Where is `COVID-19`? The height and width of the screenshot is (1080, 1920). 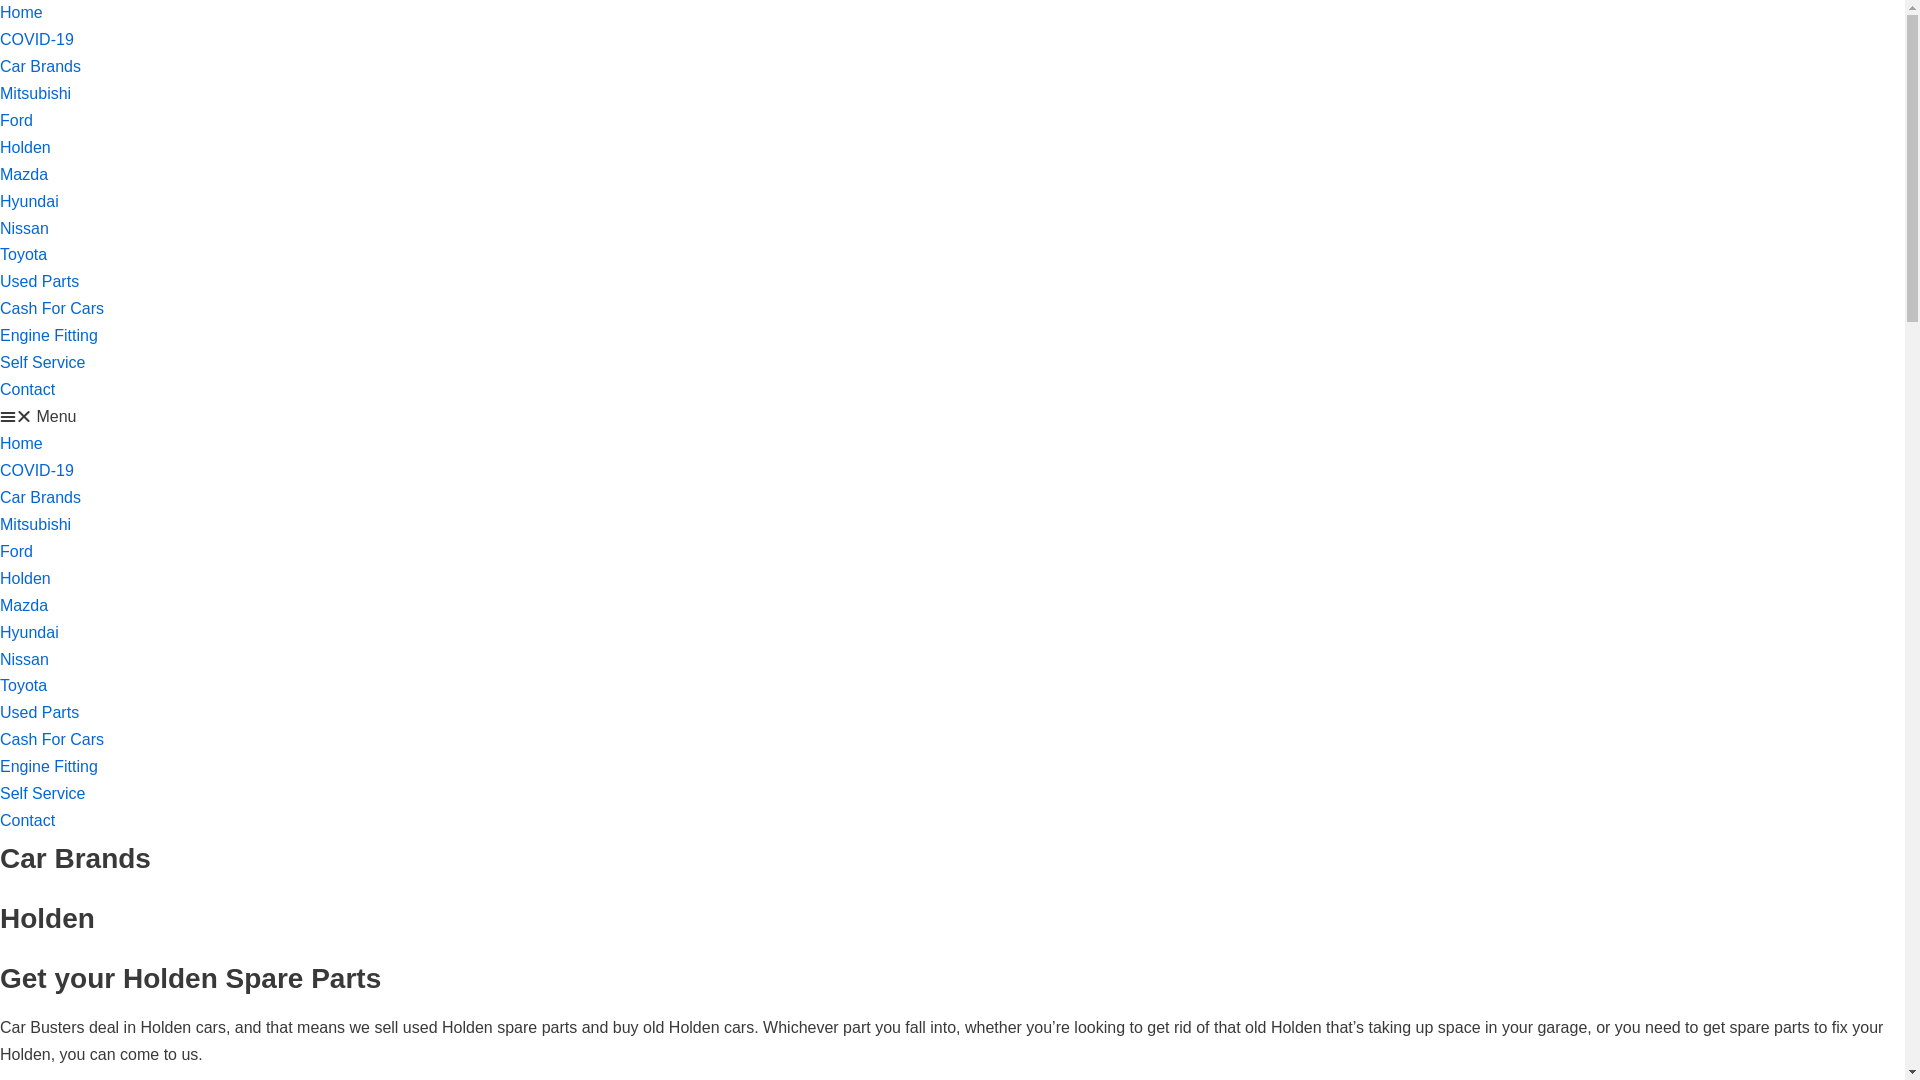
COVID-19 is located at coordinates (37, 40).